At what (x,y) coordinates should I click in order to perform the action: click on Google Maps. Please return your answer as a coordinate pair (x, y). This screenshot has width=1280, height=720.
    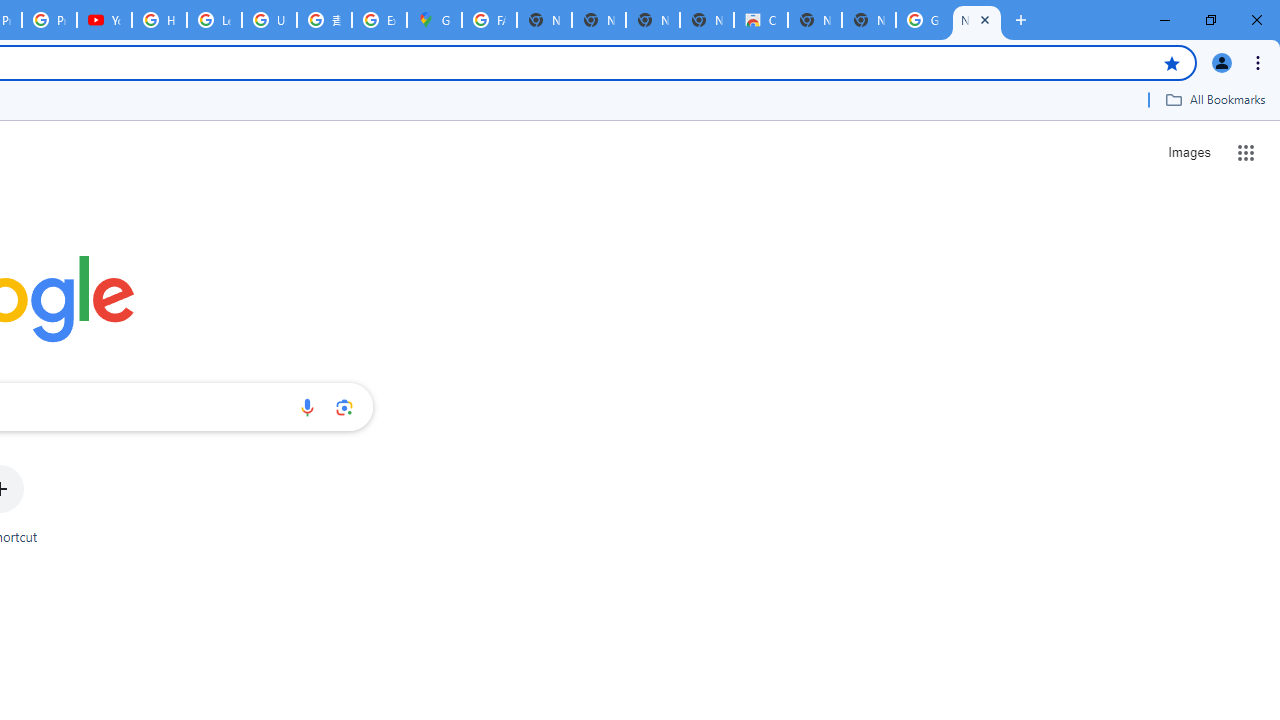
    Looking at the image, I should click on (434, 20).